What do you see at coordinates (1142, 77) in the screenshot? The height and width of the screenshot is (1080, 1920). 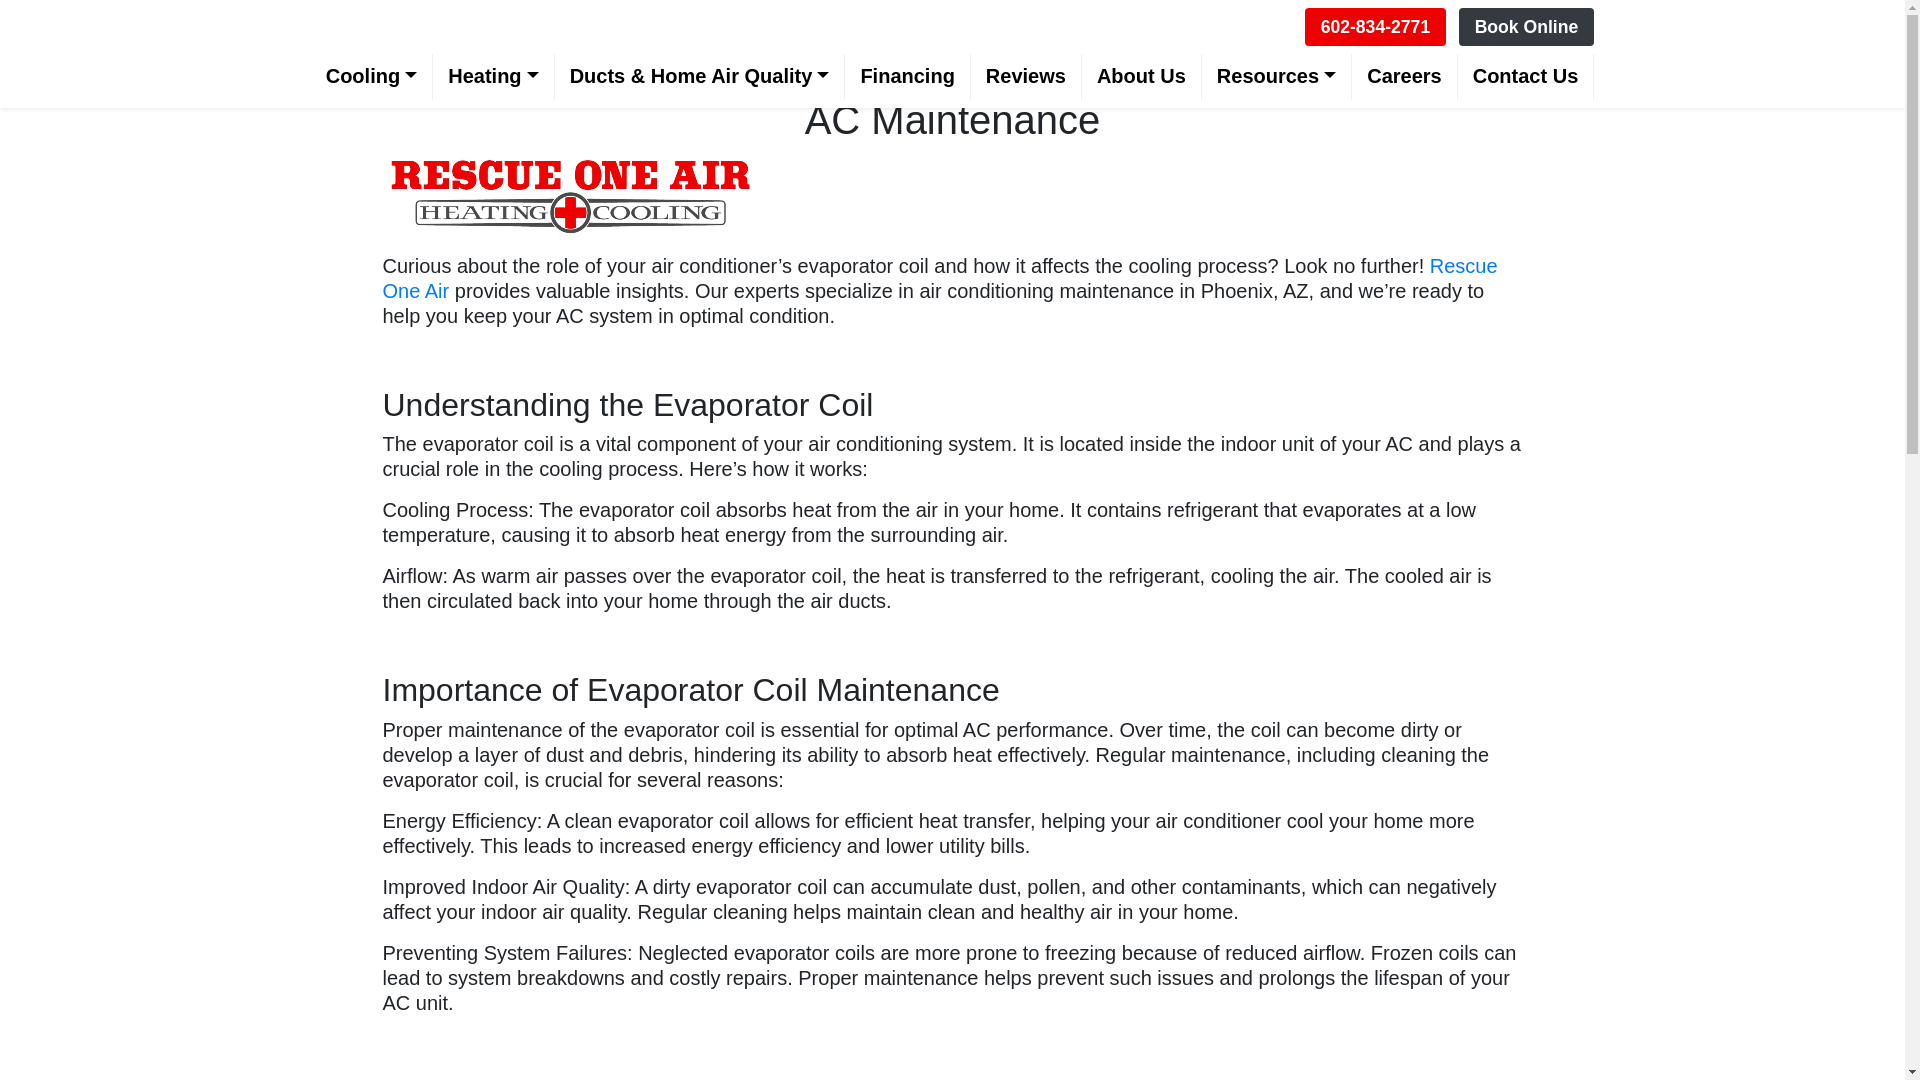 I see `About Us` at bounding box center [1142, 77].